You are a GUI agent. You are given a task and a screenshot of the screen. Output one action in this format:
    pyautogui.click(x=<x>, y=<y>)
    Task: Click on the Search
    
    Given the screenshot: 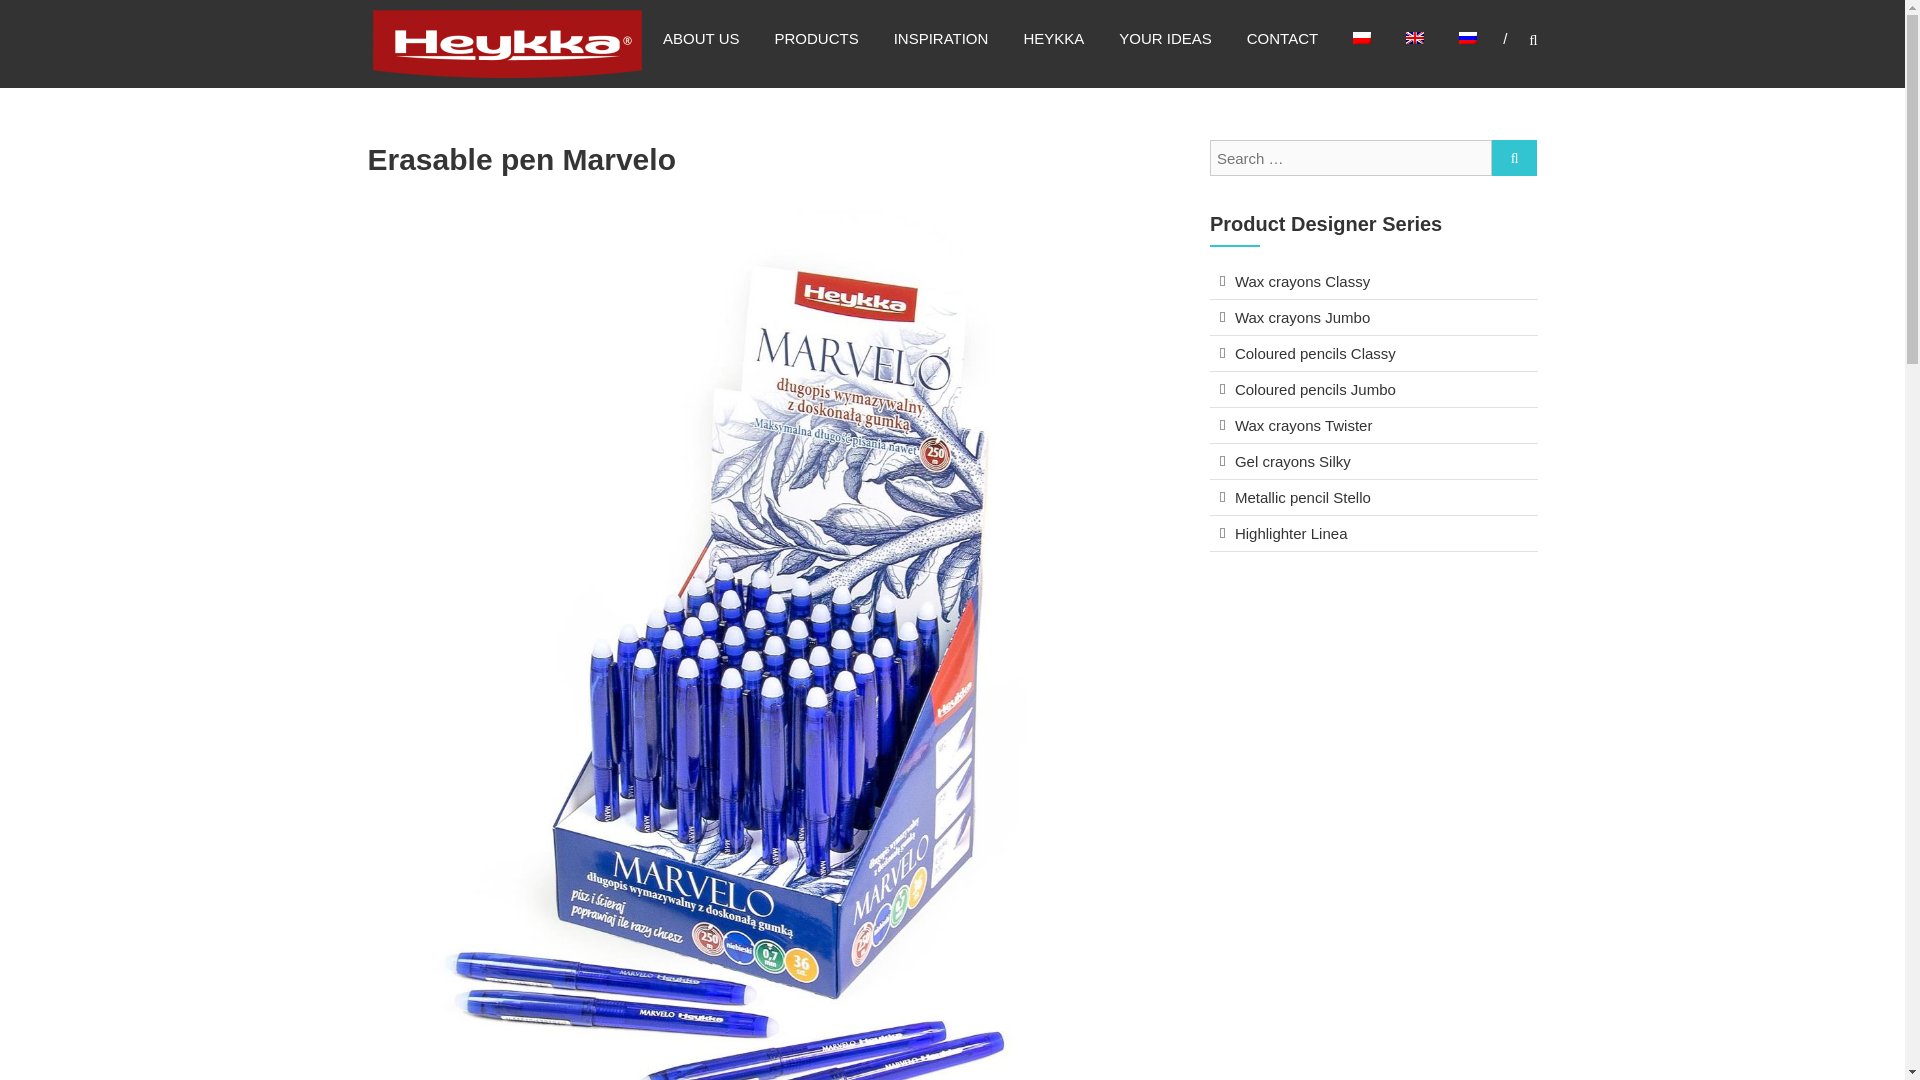 What is the action you would take?
    pyautogui.click(x=1514, y=158)
    